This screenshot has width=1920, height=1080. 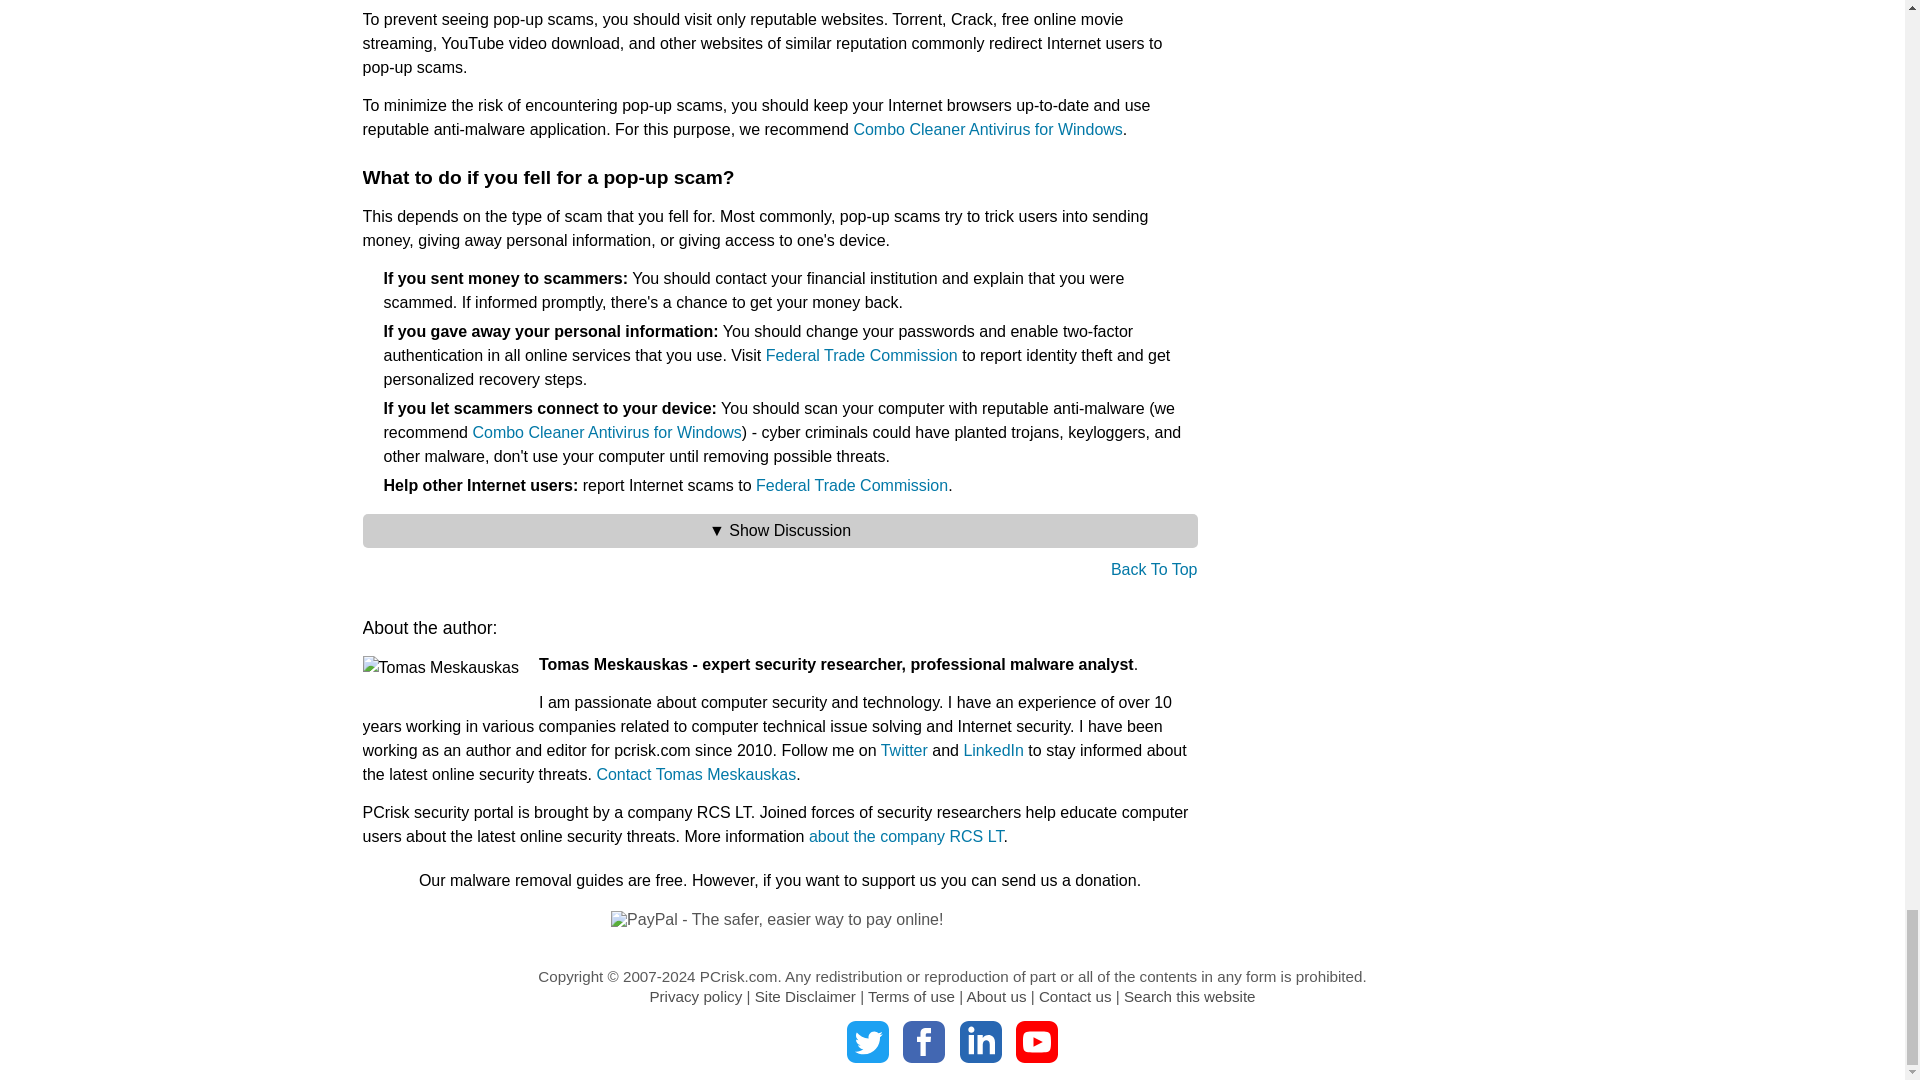 I want to click on LinkedIn, so click(x=981, y=1041).